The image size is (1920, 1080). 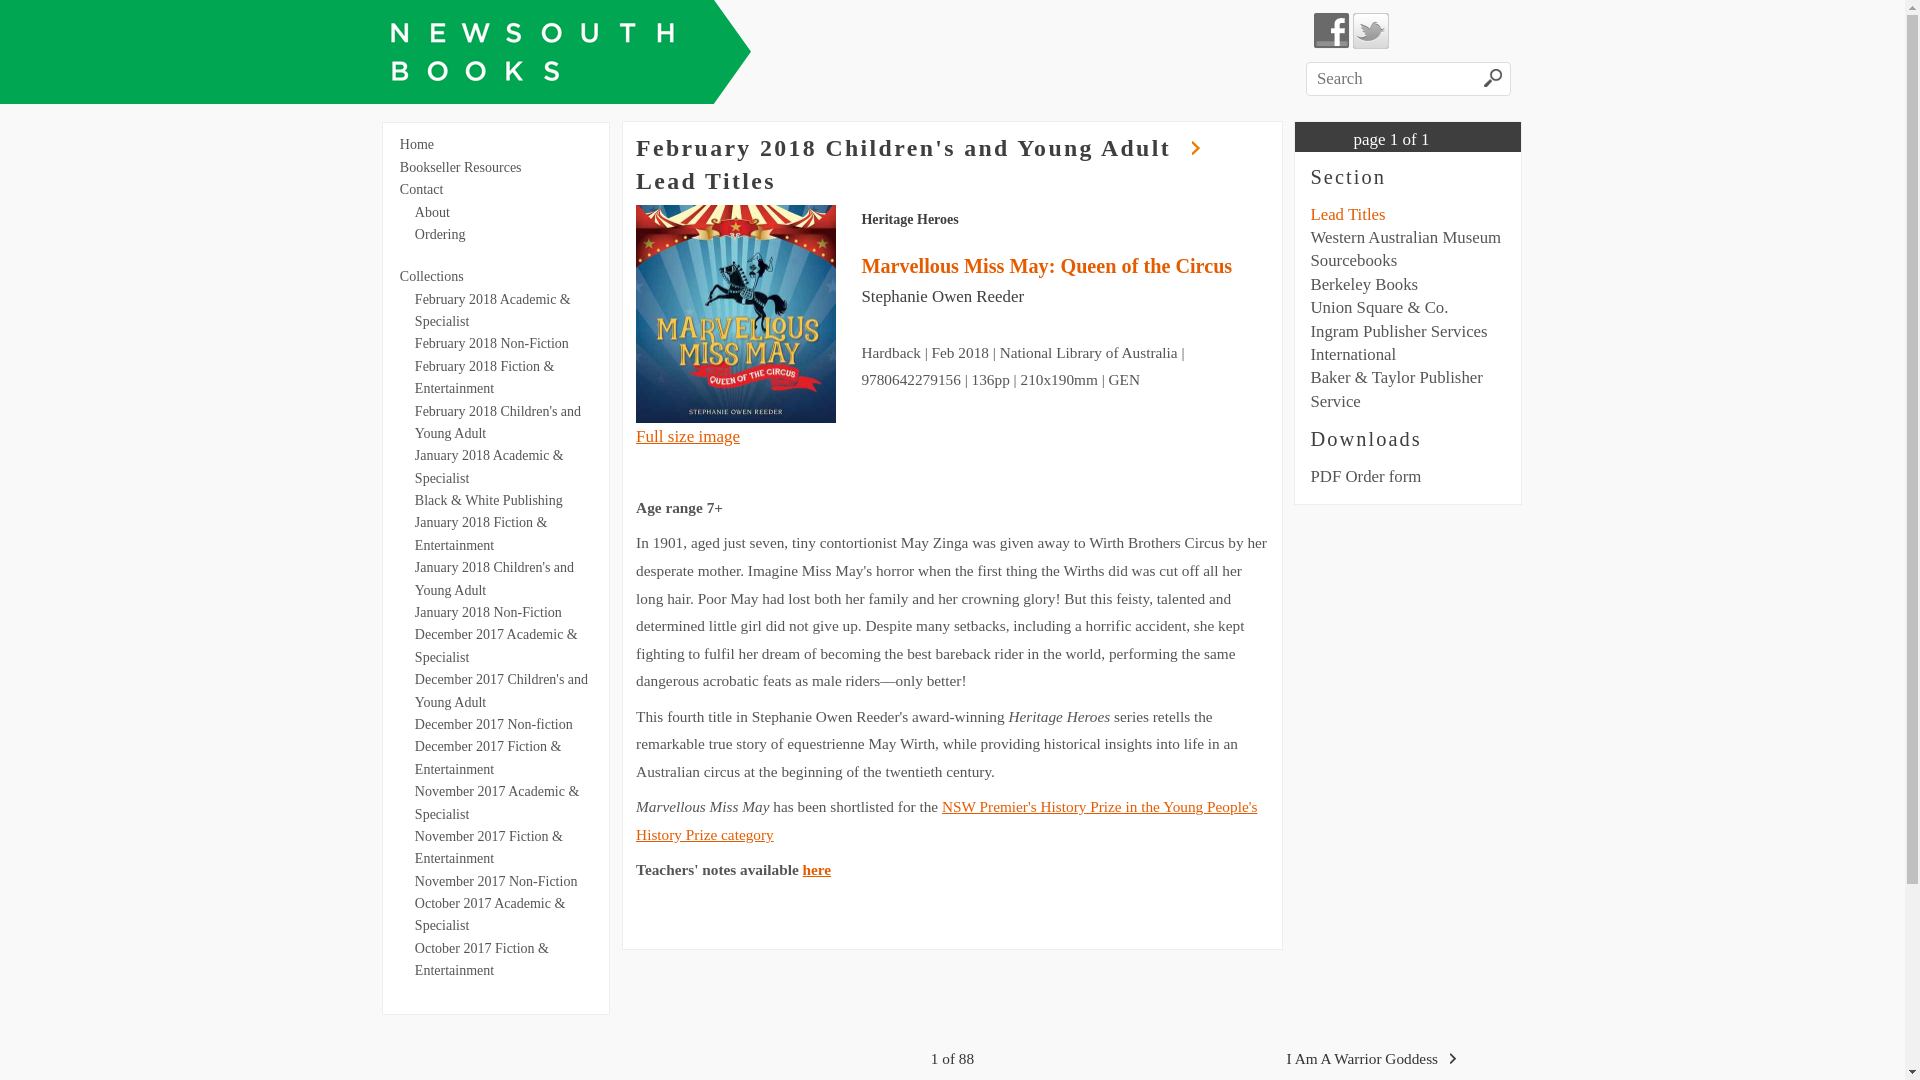 I want to click on November 2017 Academic & Specialist, so click(x=497, y=802).